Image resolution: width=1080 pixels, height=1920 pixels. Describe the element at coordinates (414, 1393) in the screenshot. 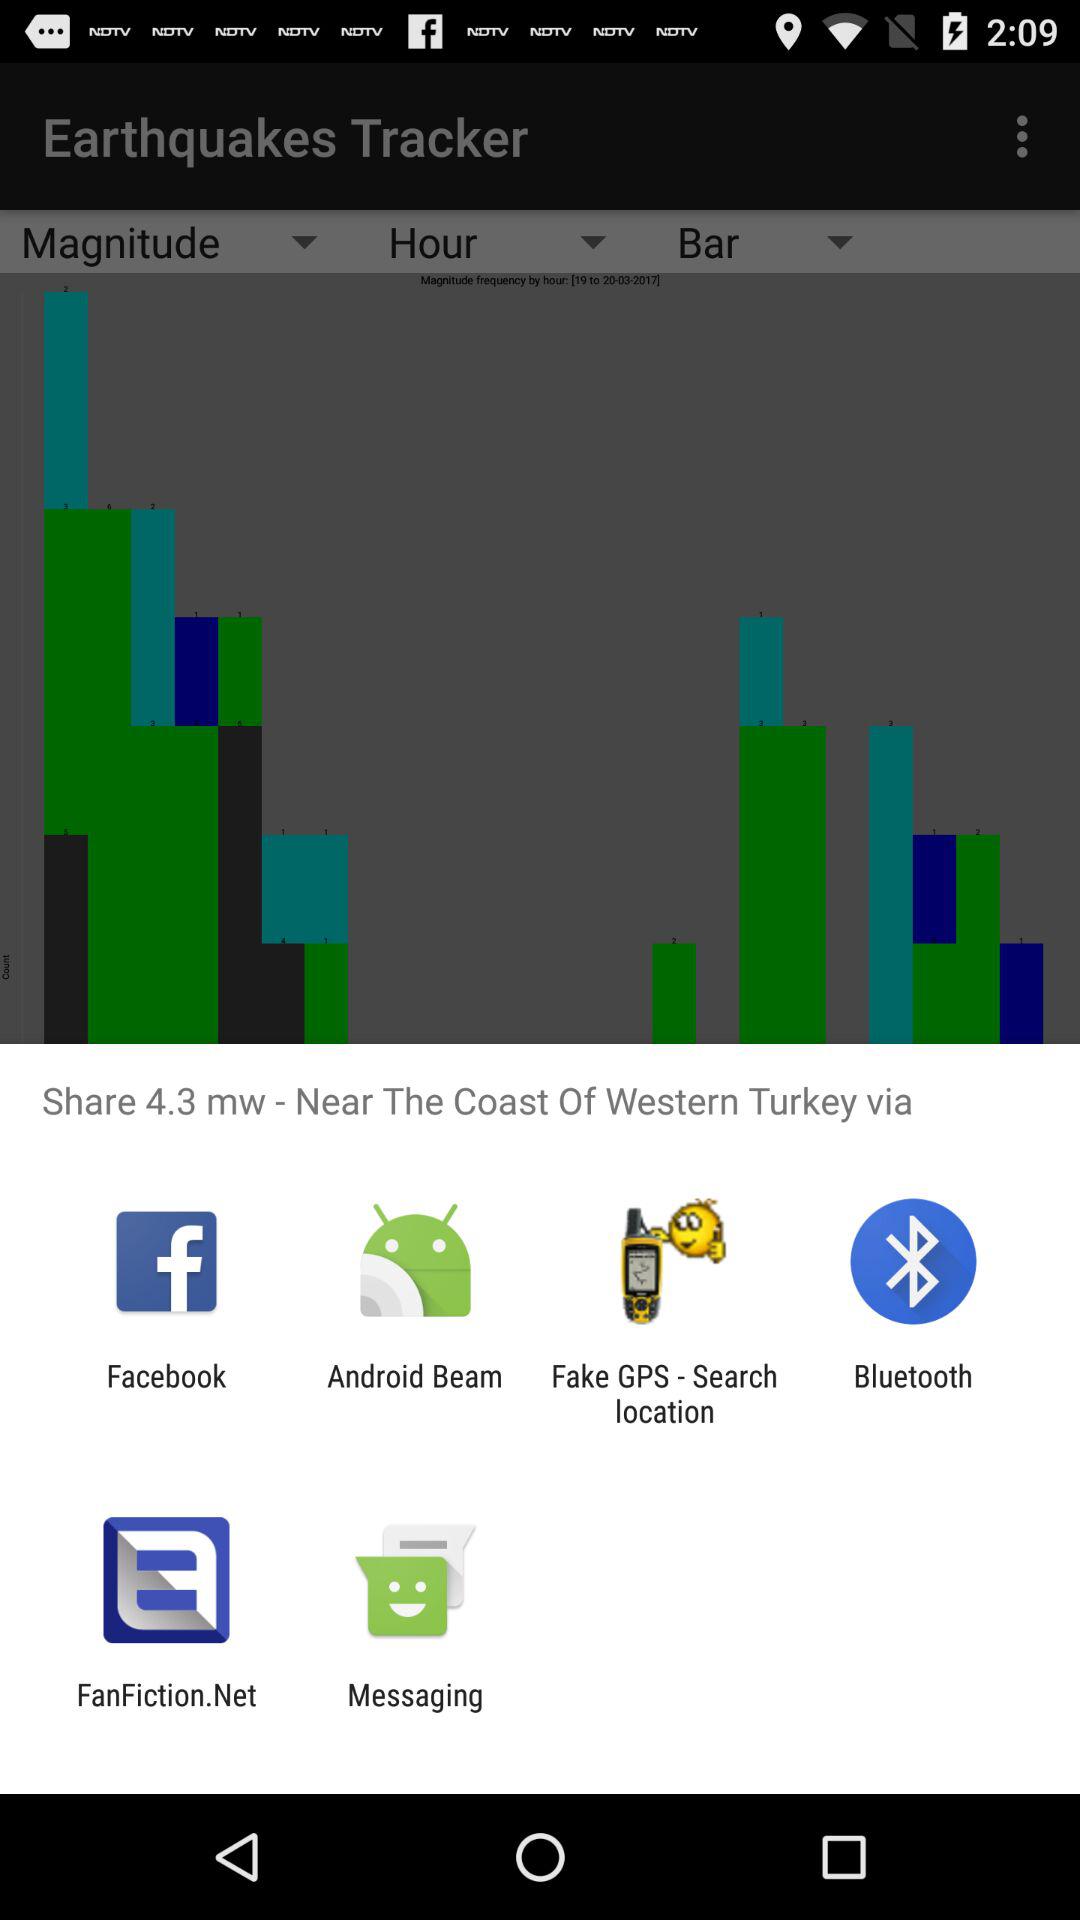

I see `select icon next to facebook icon` at that location.